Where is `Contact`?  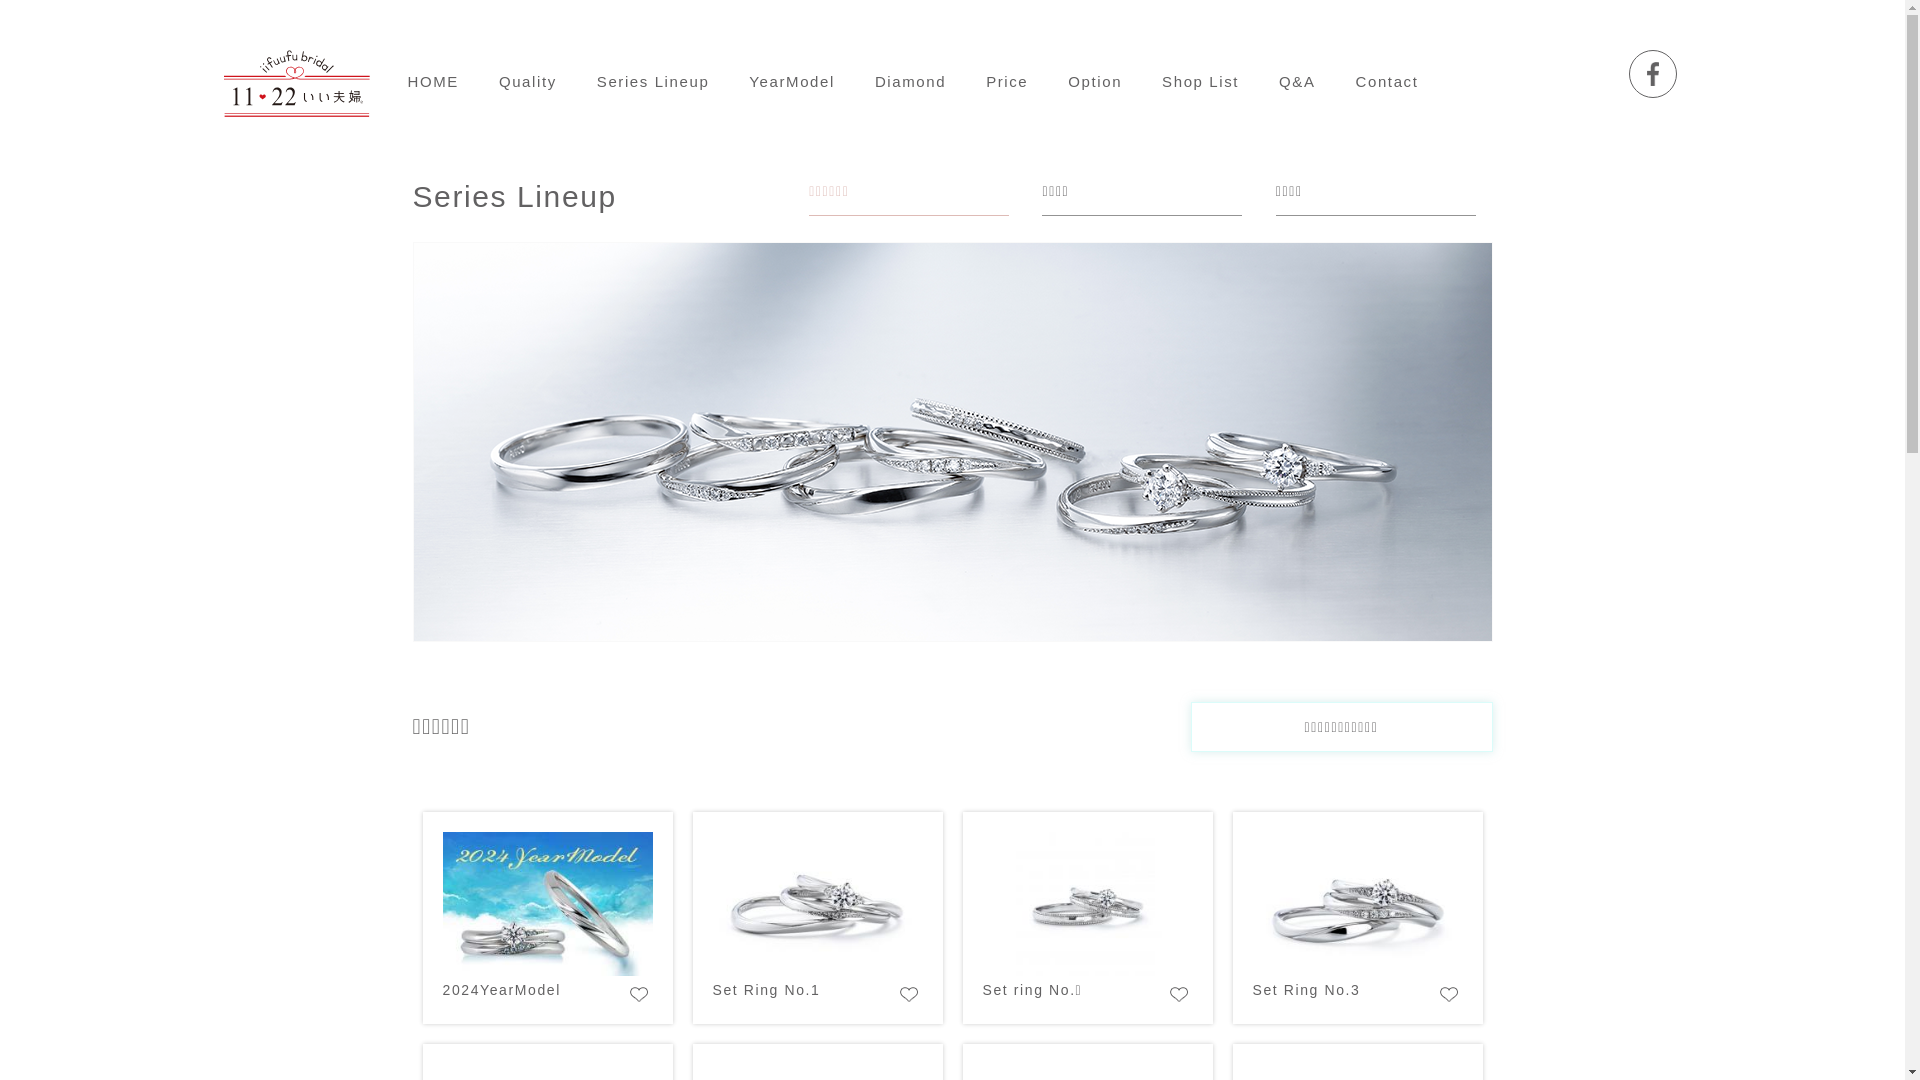
Contact is located at coordinates (1388, 82).